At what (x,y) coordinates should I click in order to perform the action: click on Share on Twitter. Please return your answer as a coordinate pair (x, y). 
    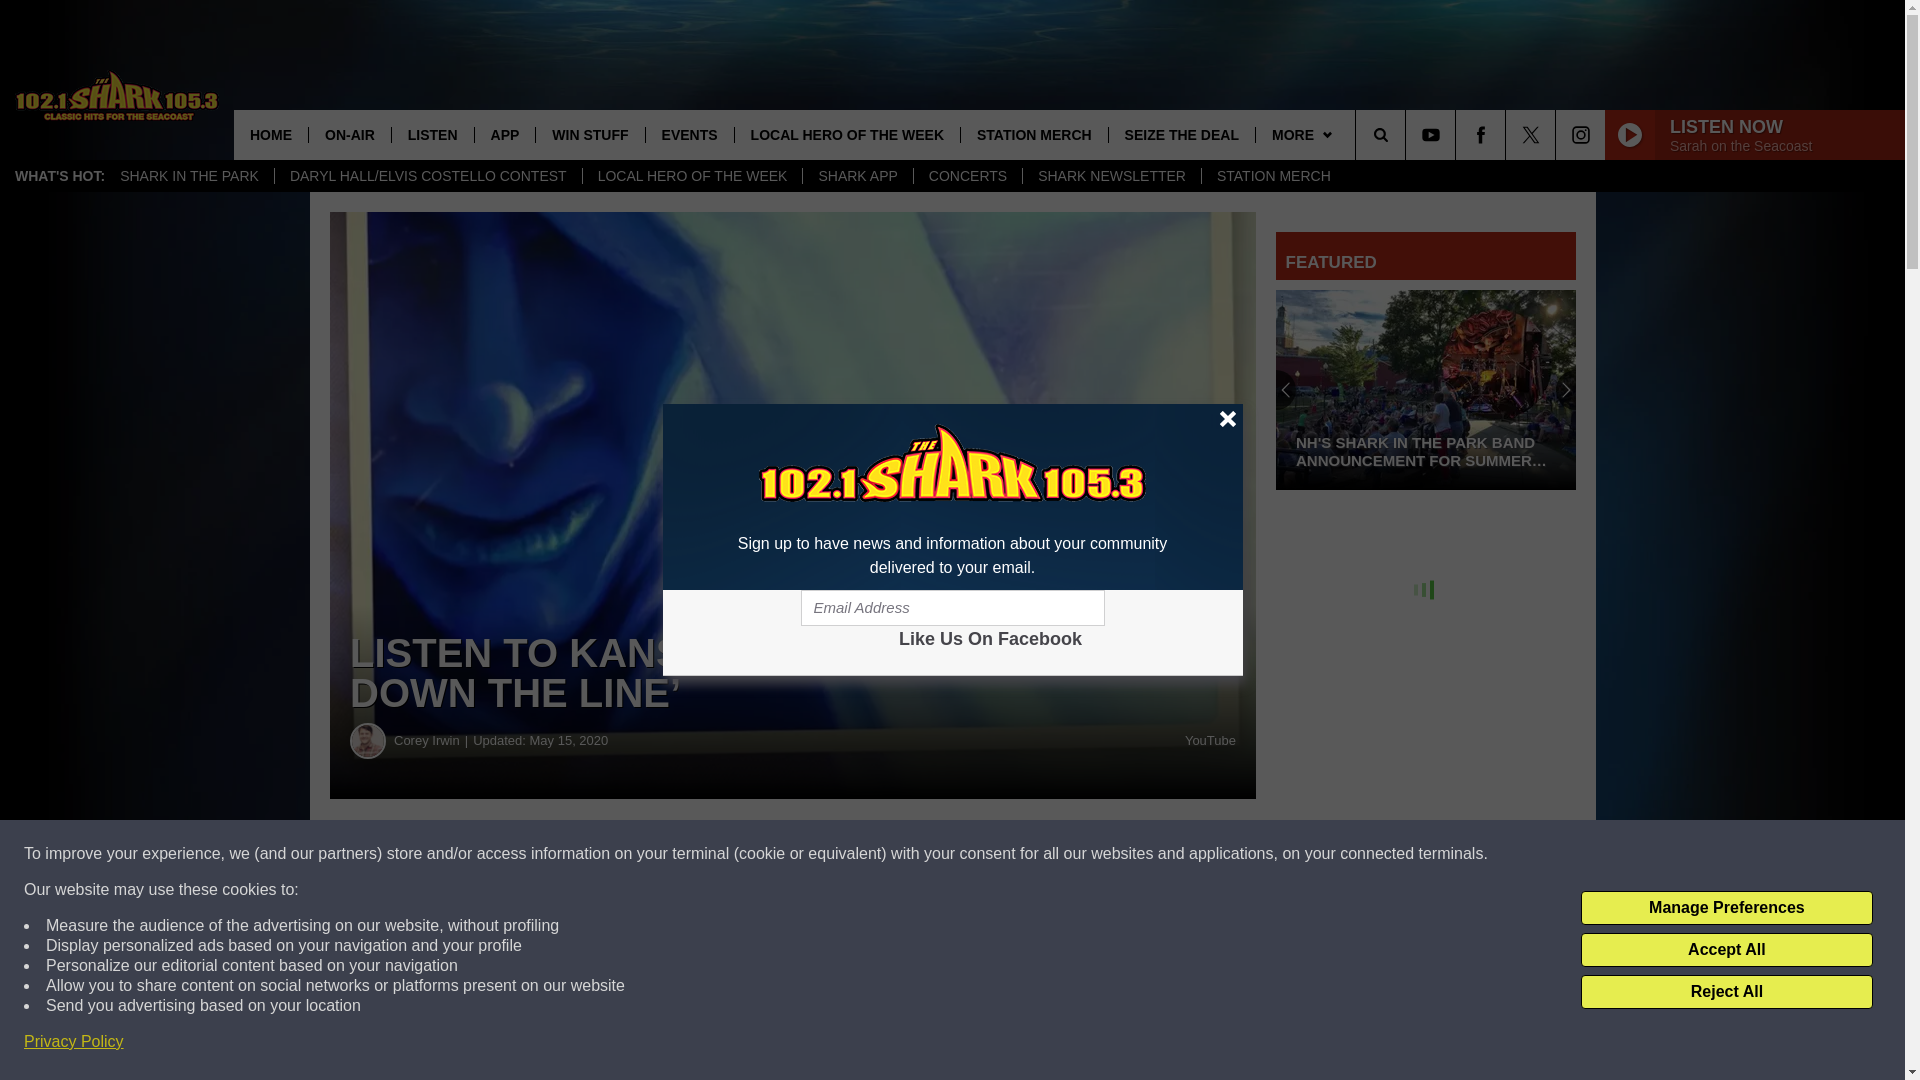
    Looking at the image, I should click on (978, 854).